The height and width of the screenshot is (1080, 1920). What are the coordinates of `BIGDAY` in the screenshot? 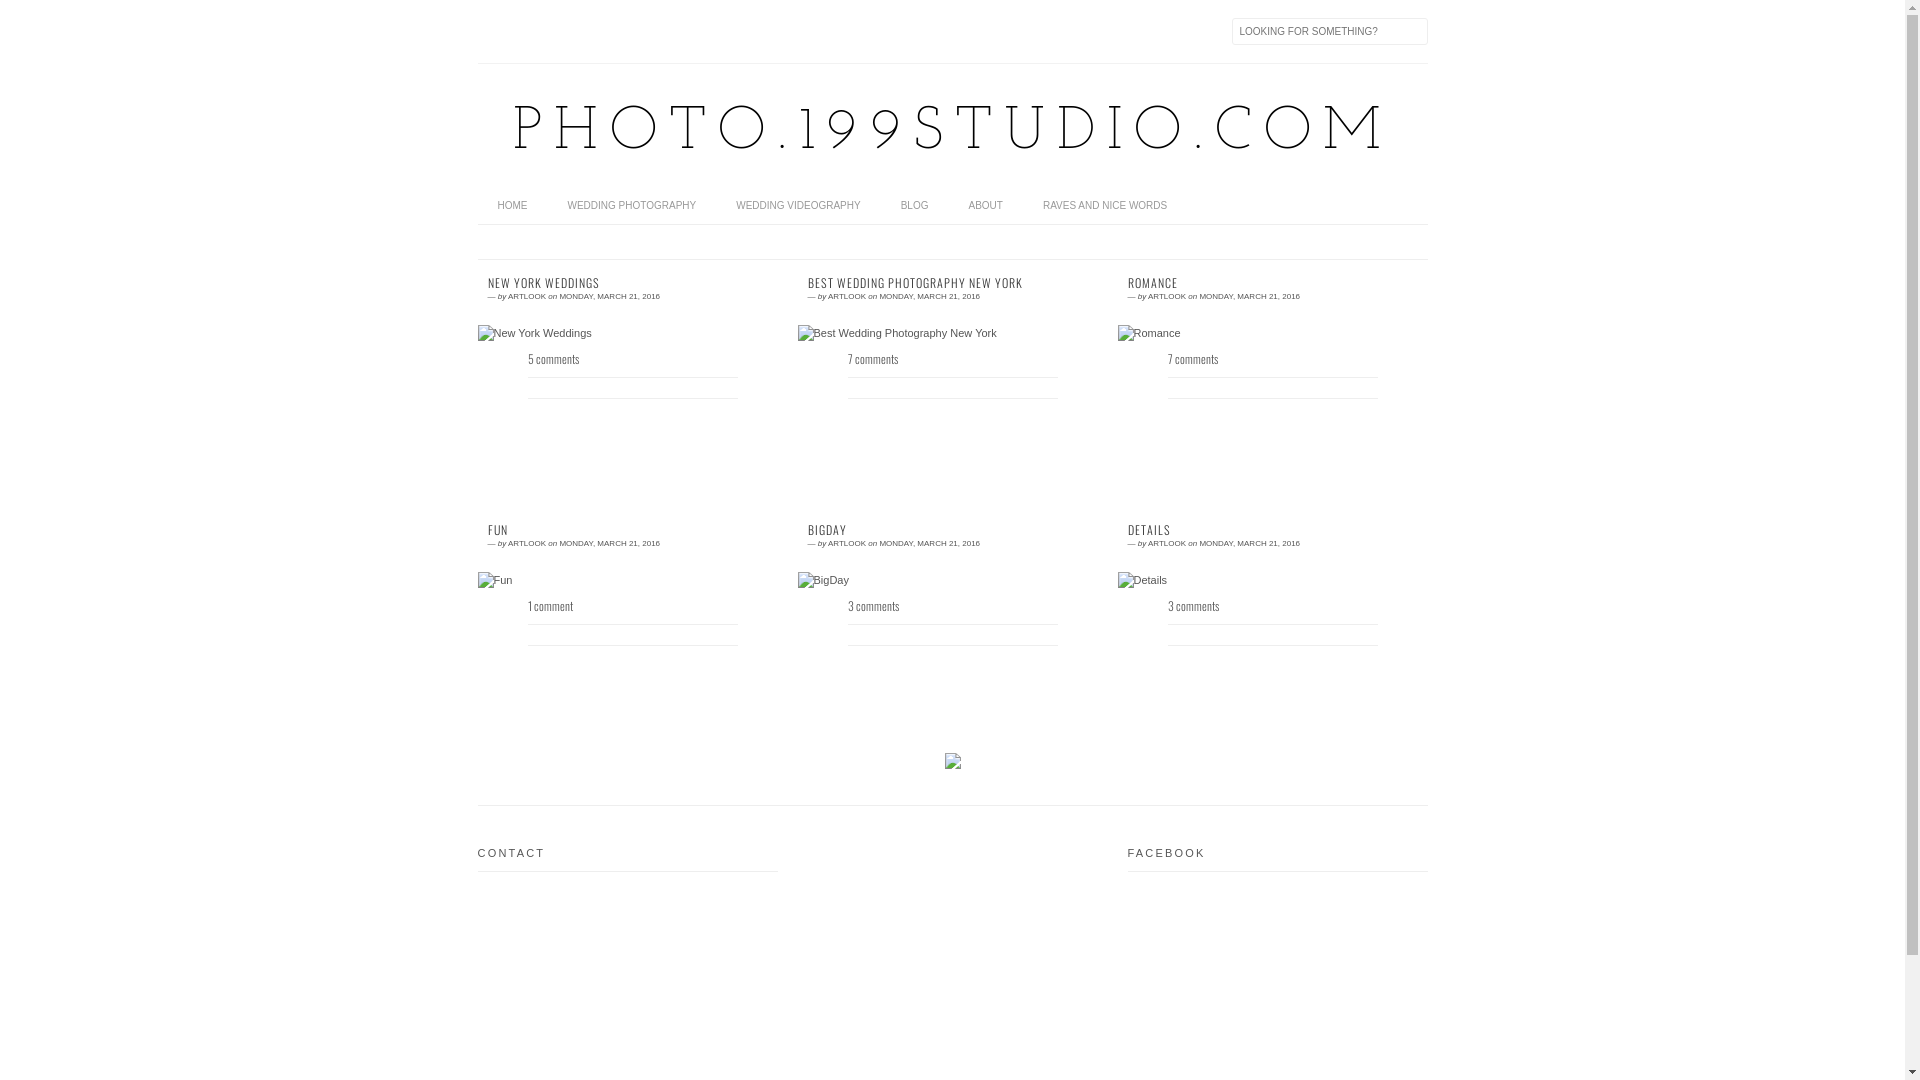 It's located at (953, 530).